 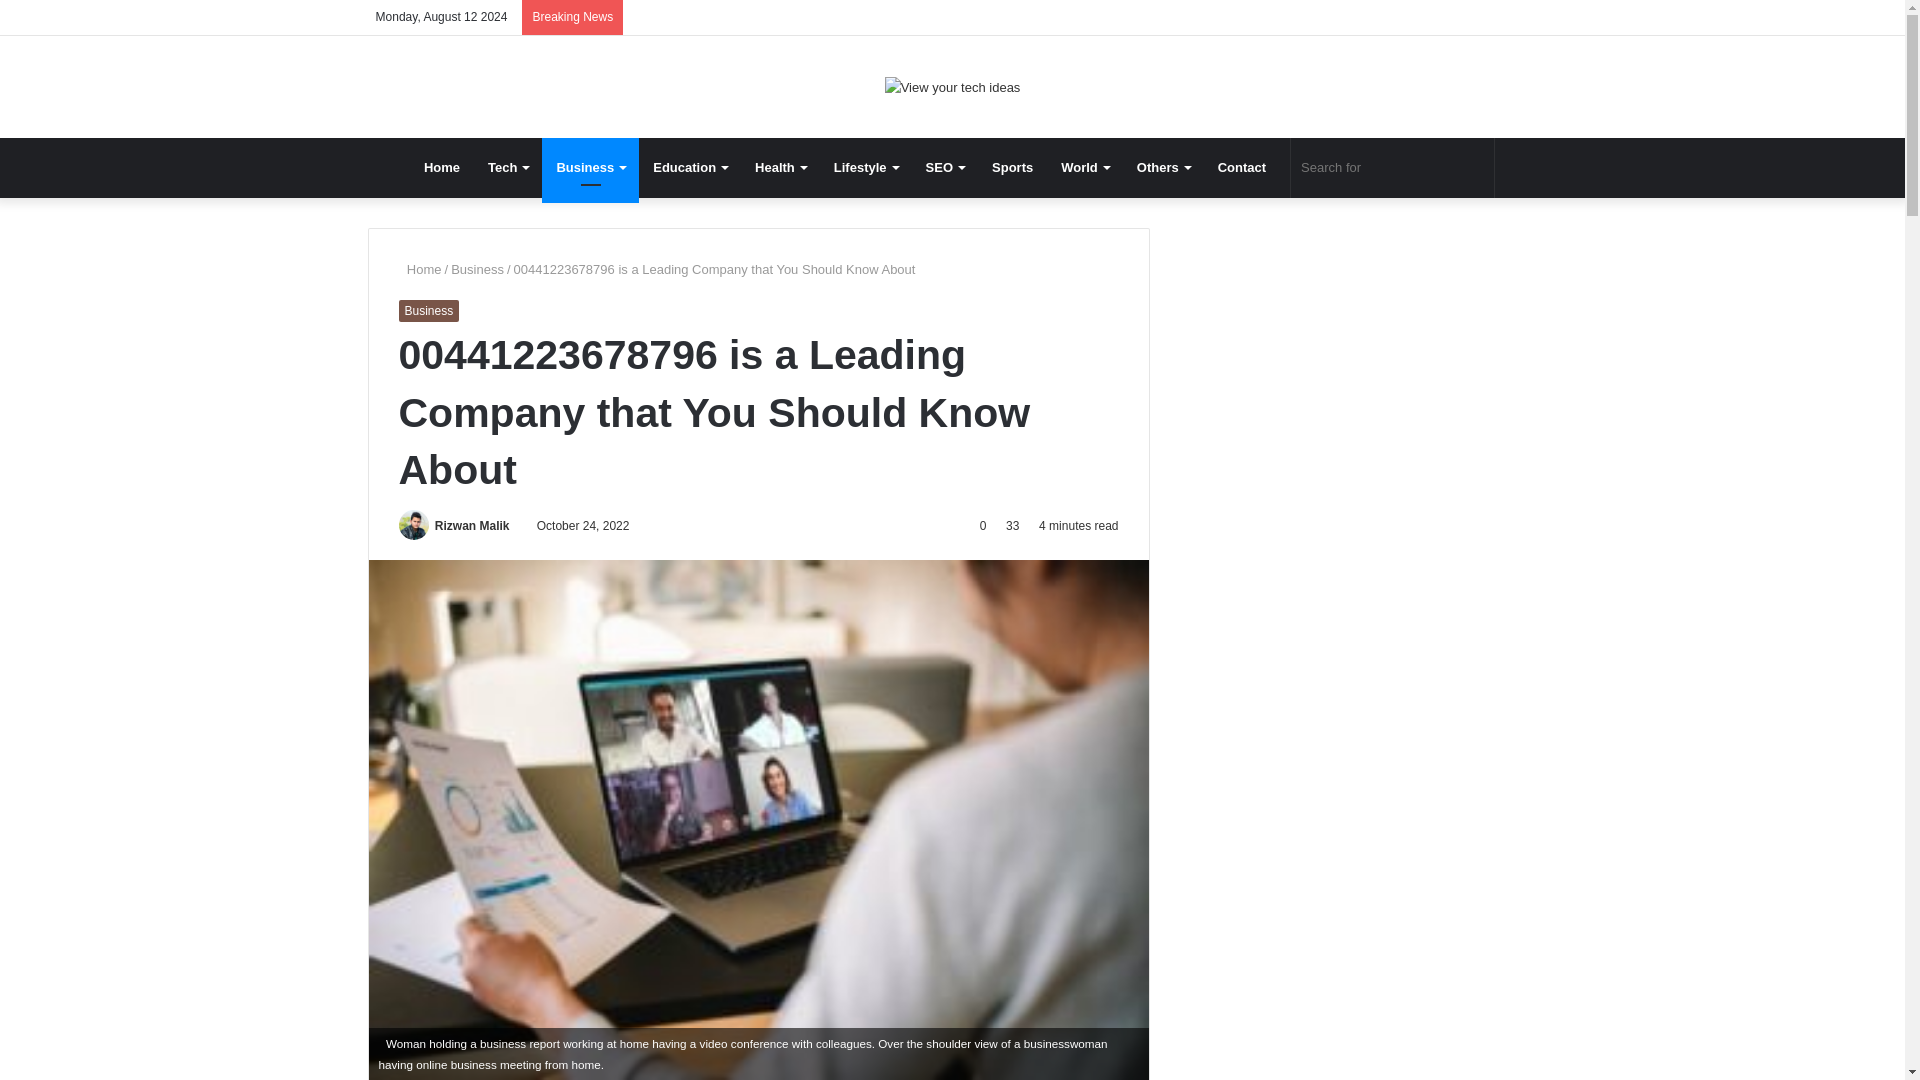 I want to click on Health, so click(x=780, y=168).